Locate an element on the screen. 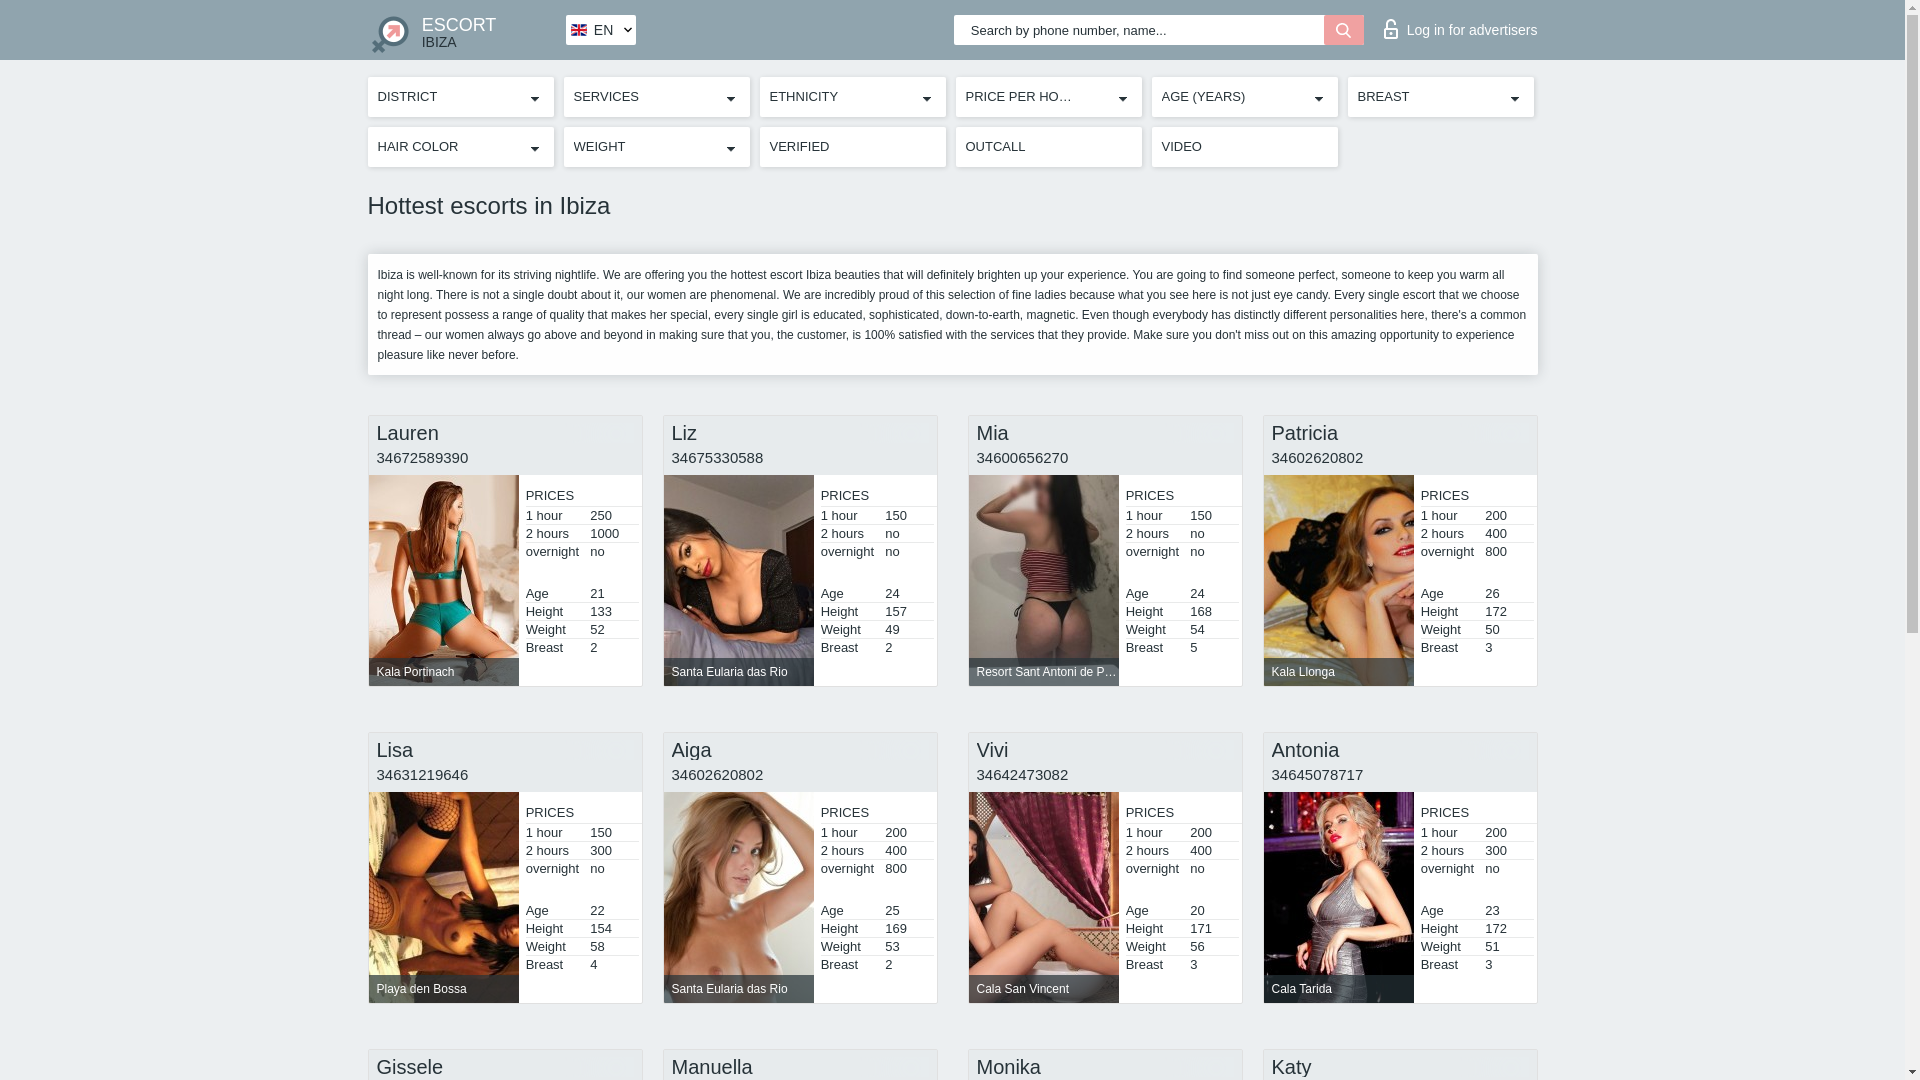 The height and width of the screenshot is (1080, 1920). Log in for advertisers is located at coordinates (1460, 24).